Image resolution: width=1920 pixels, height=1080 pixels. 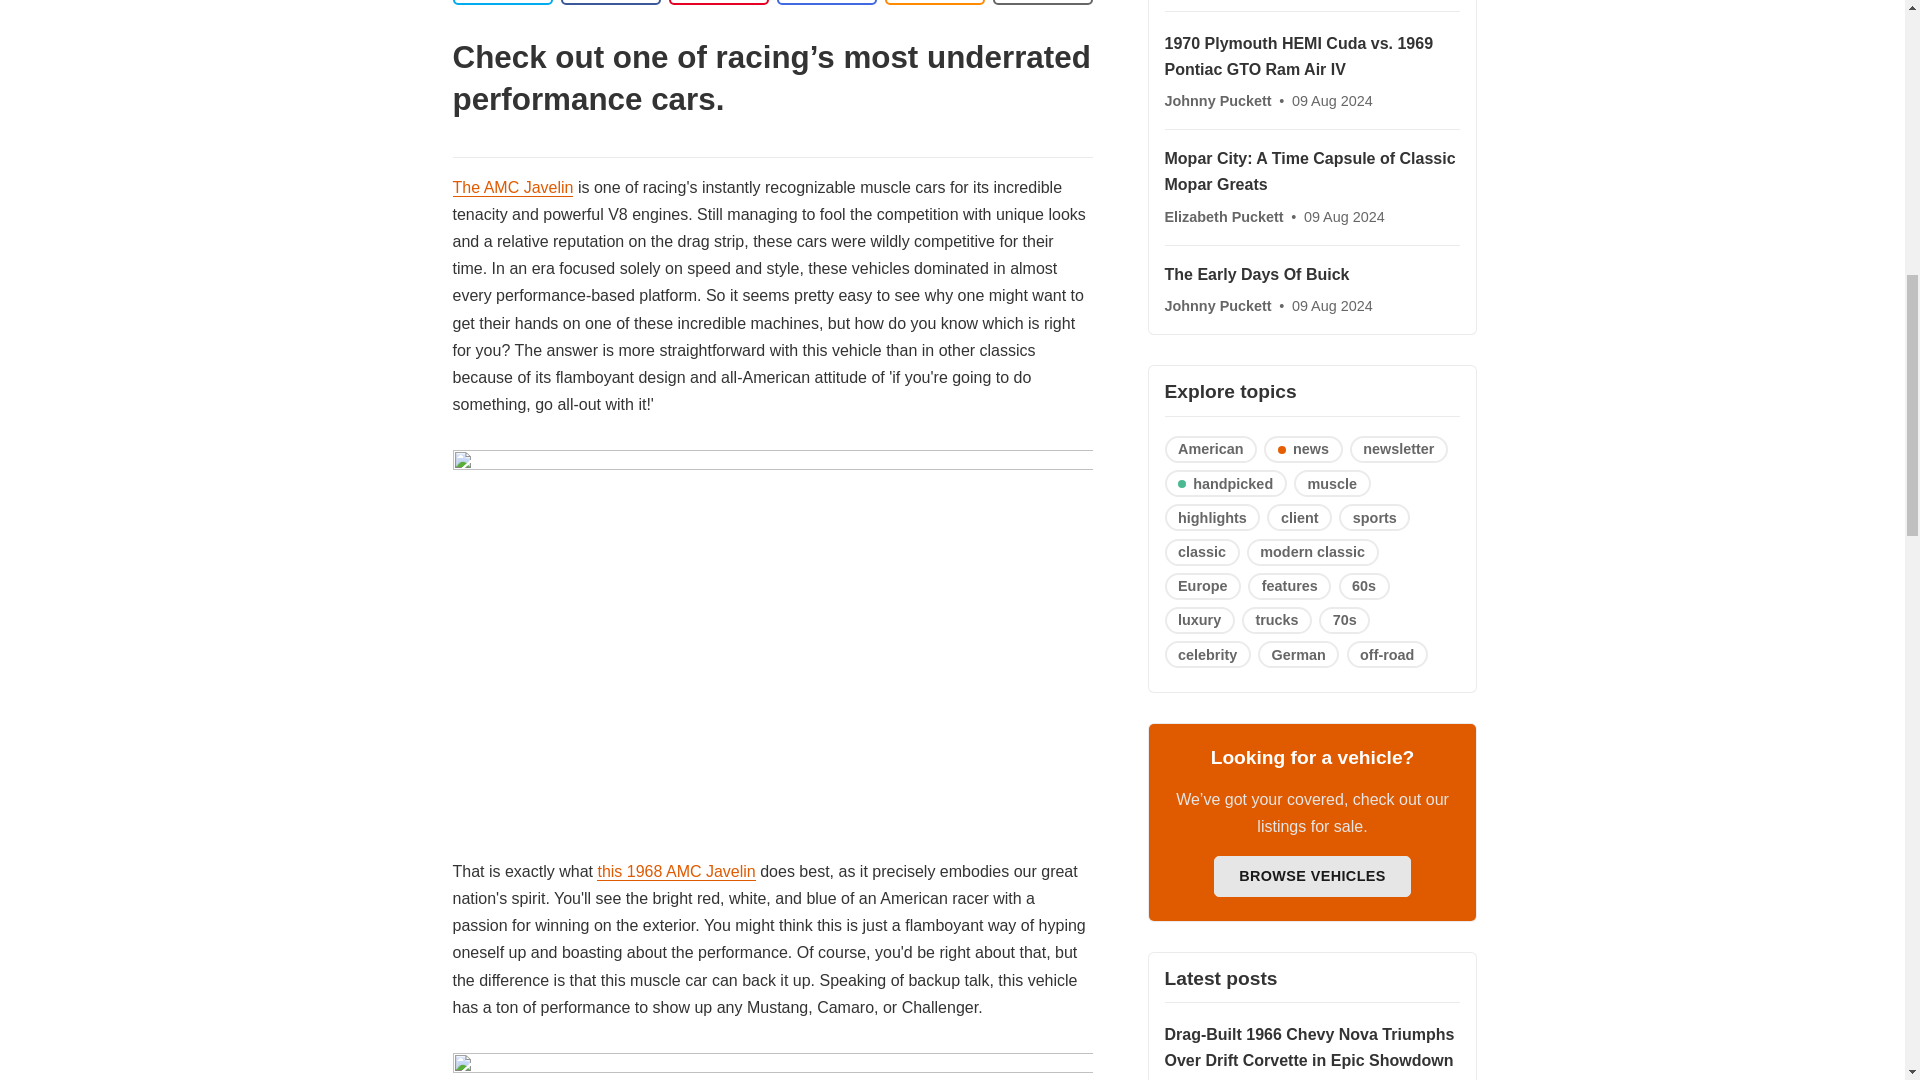 What do you see at coordinates (1218, 306) in the screenshot?
I see `Johnny Puckett` at bounding box center [1218, 306].